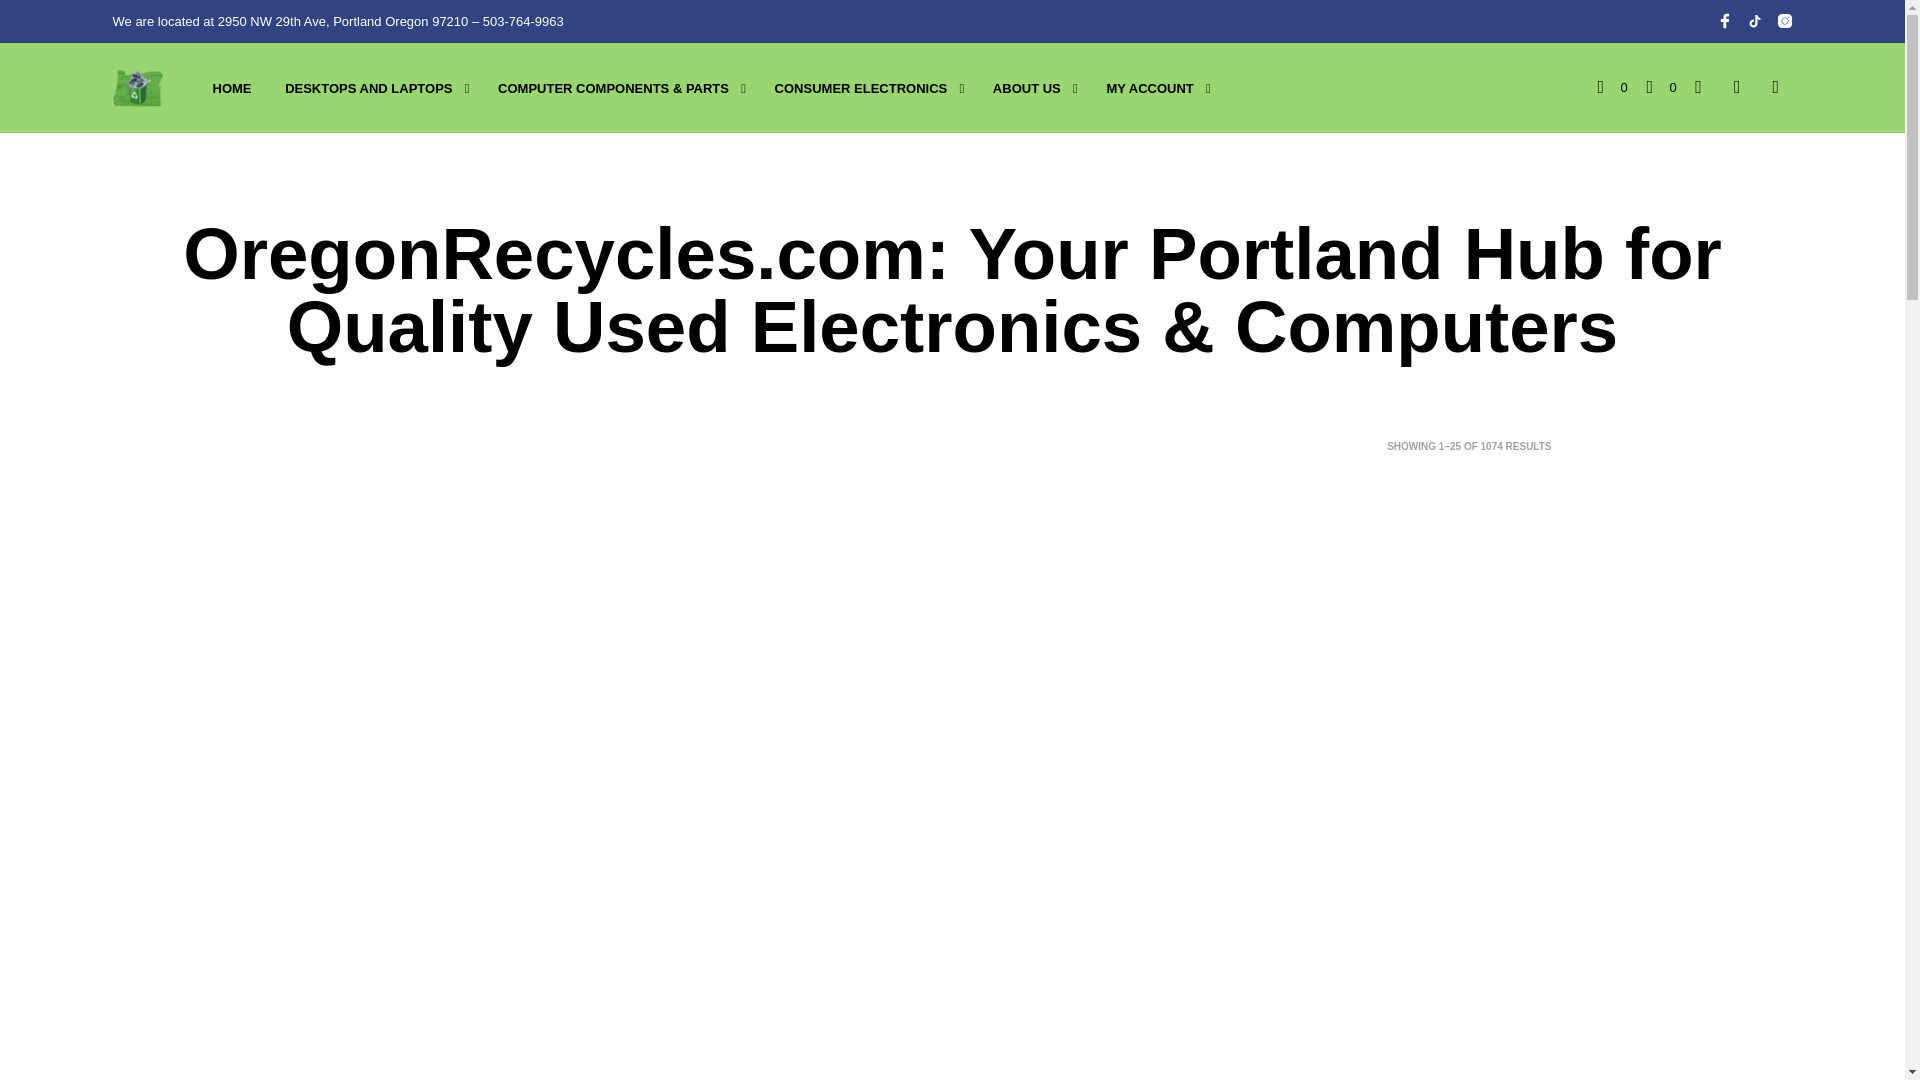 The image size is (1920, 1080). I want to click on HOME, so click(232, 88).